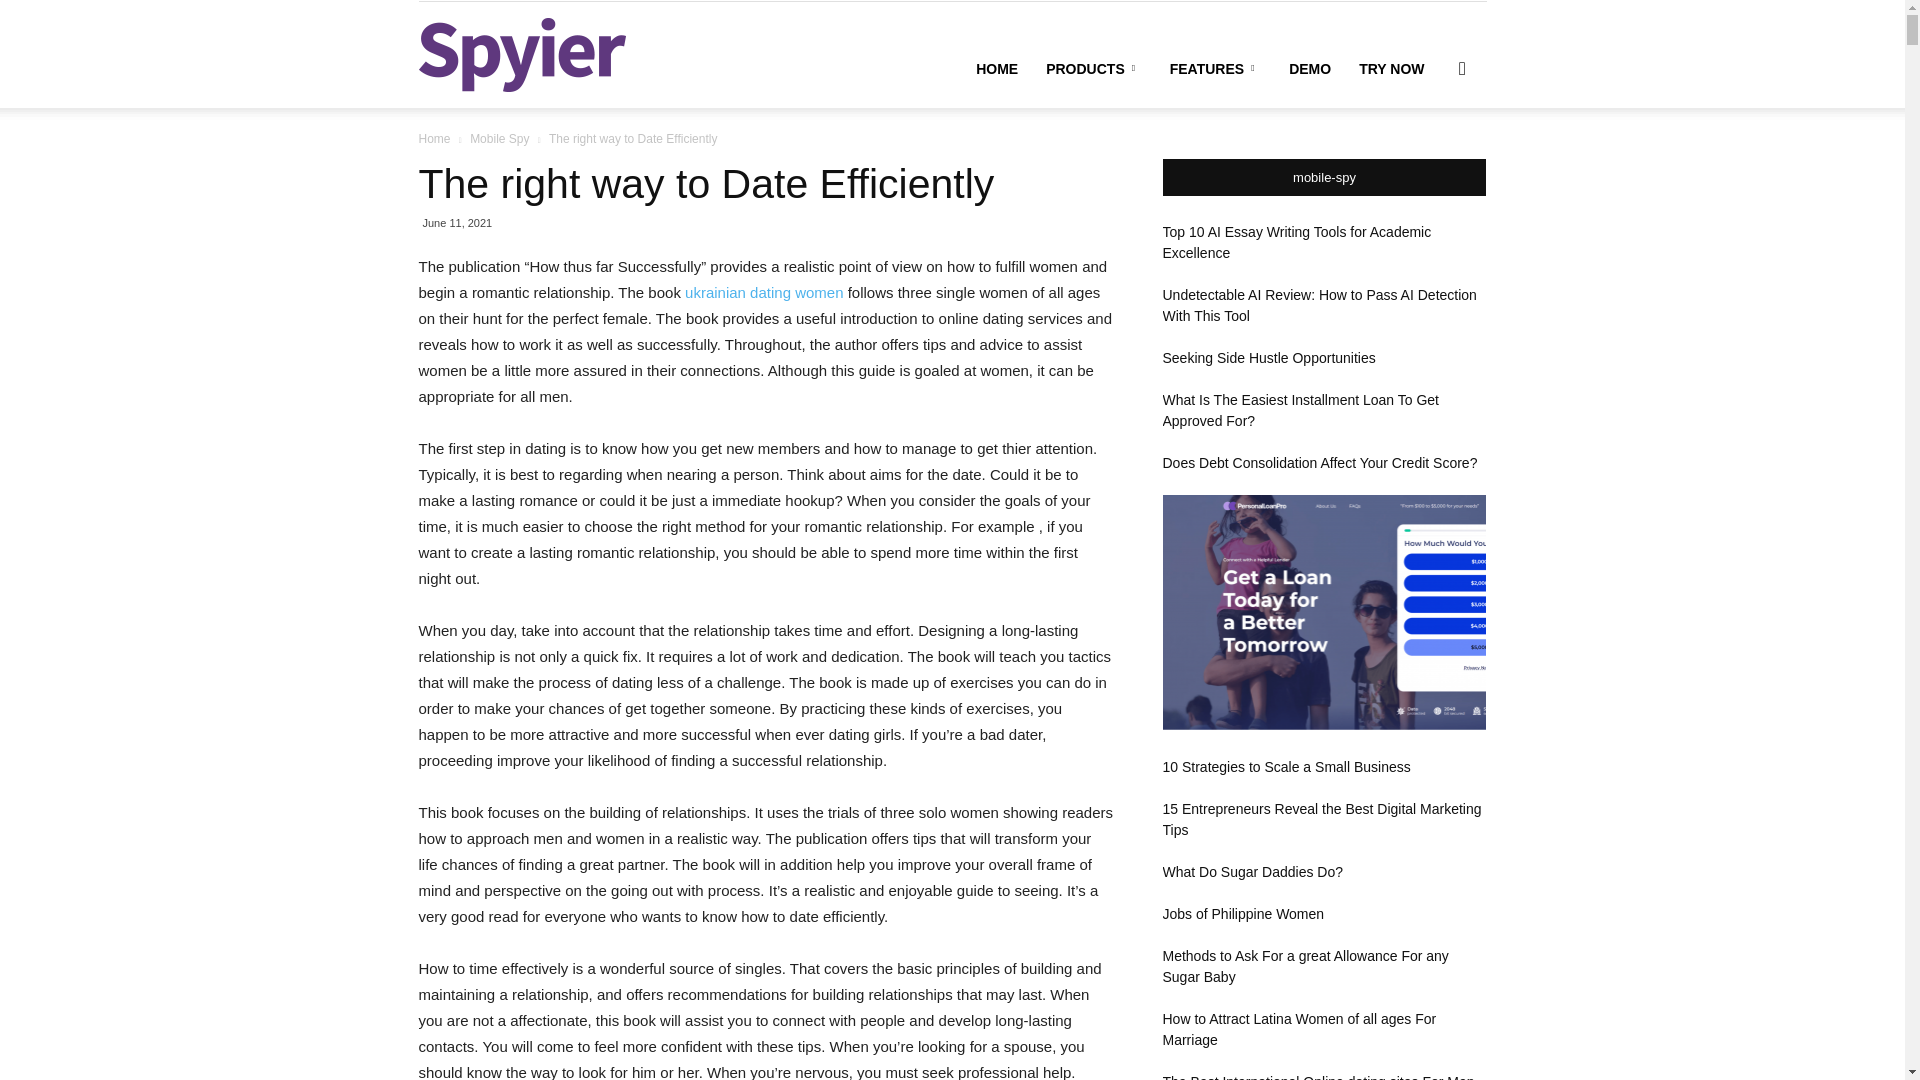  Describe the element at coordinates (1392, 69) in the screenshot. I see `TRY NOW` at that location.